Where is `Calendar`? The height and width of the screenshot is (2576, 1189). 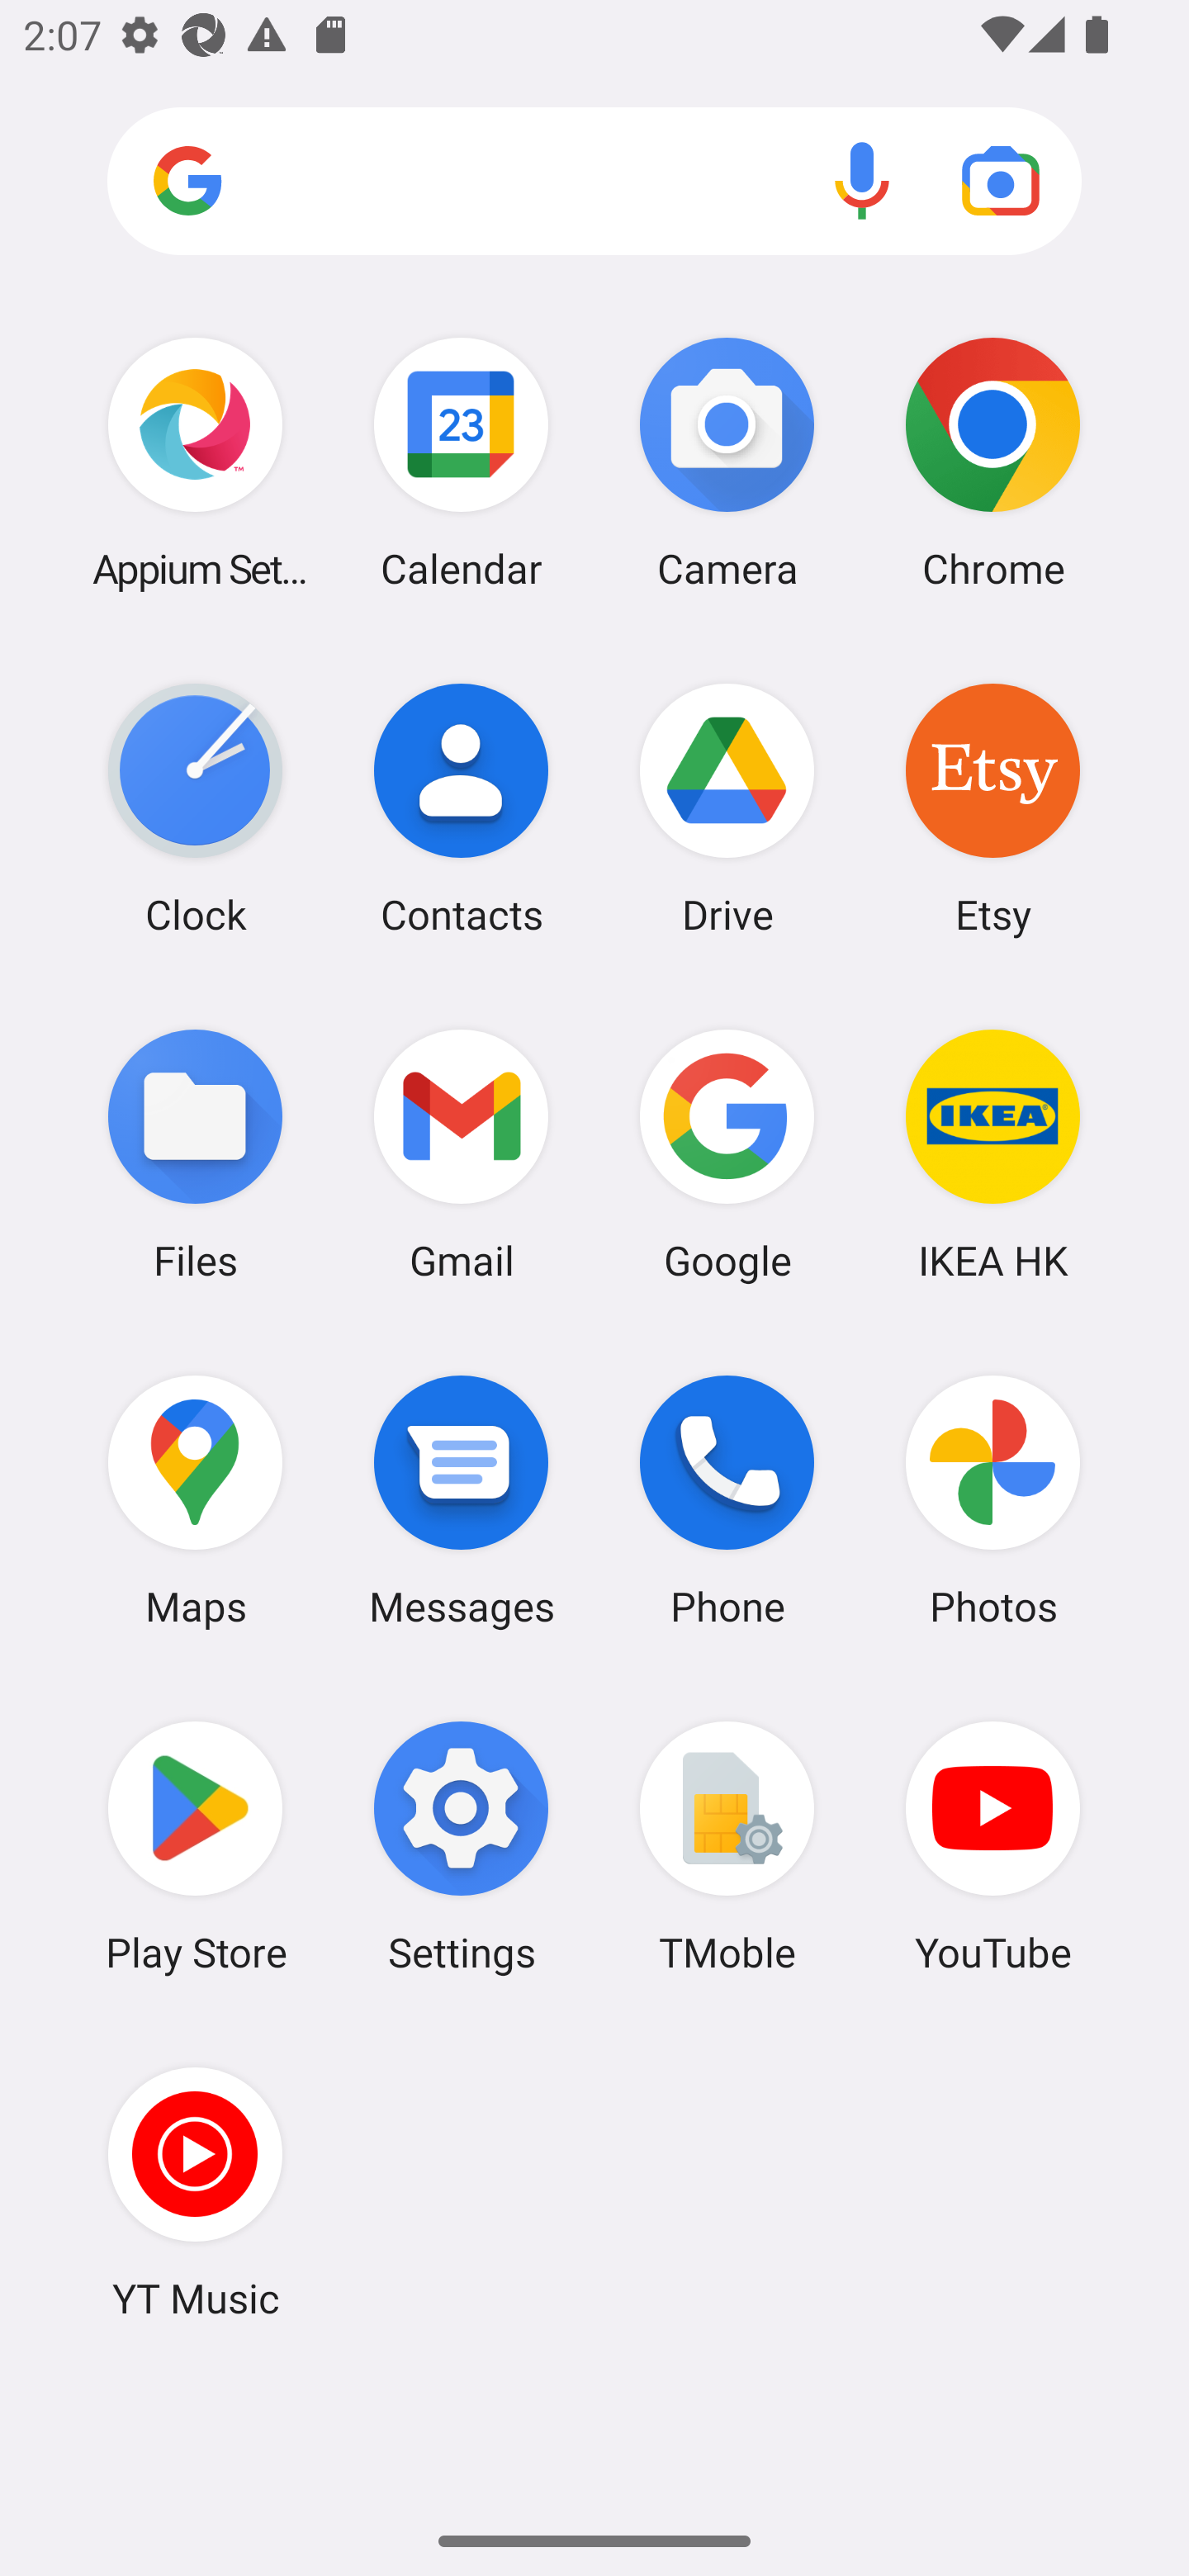
Calendar is located at coordinates (461, 462).